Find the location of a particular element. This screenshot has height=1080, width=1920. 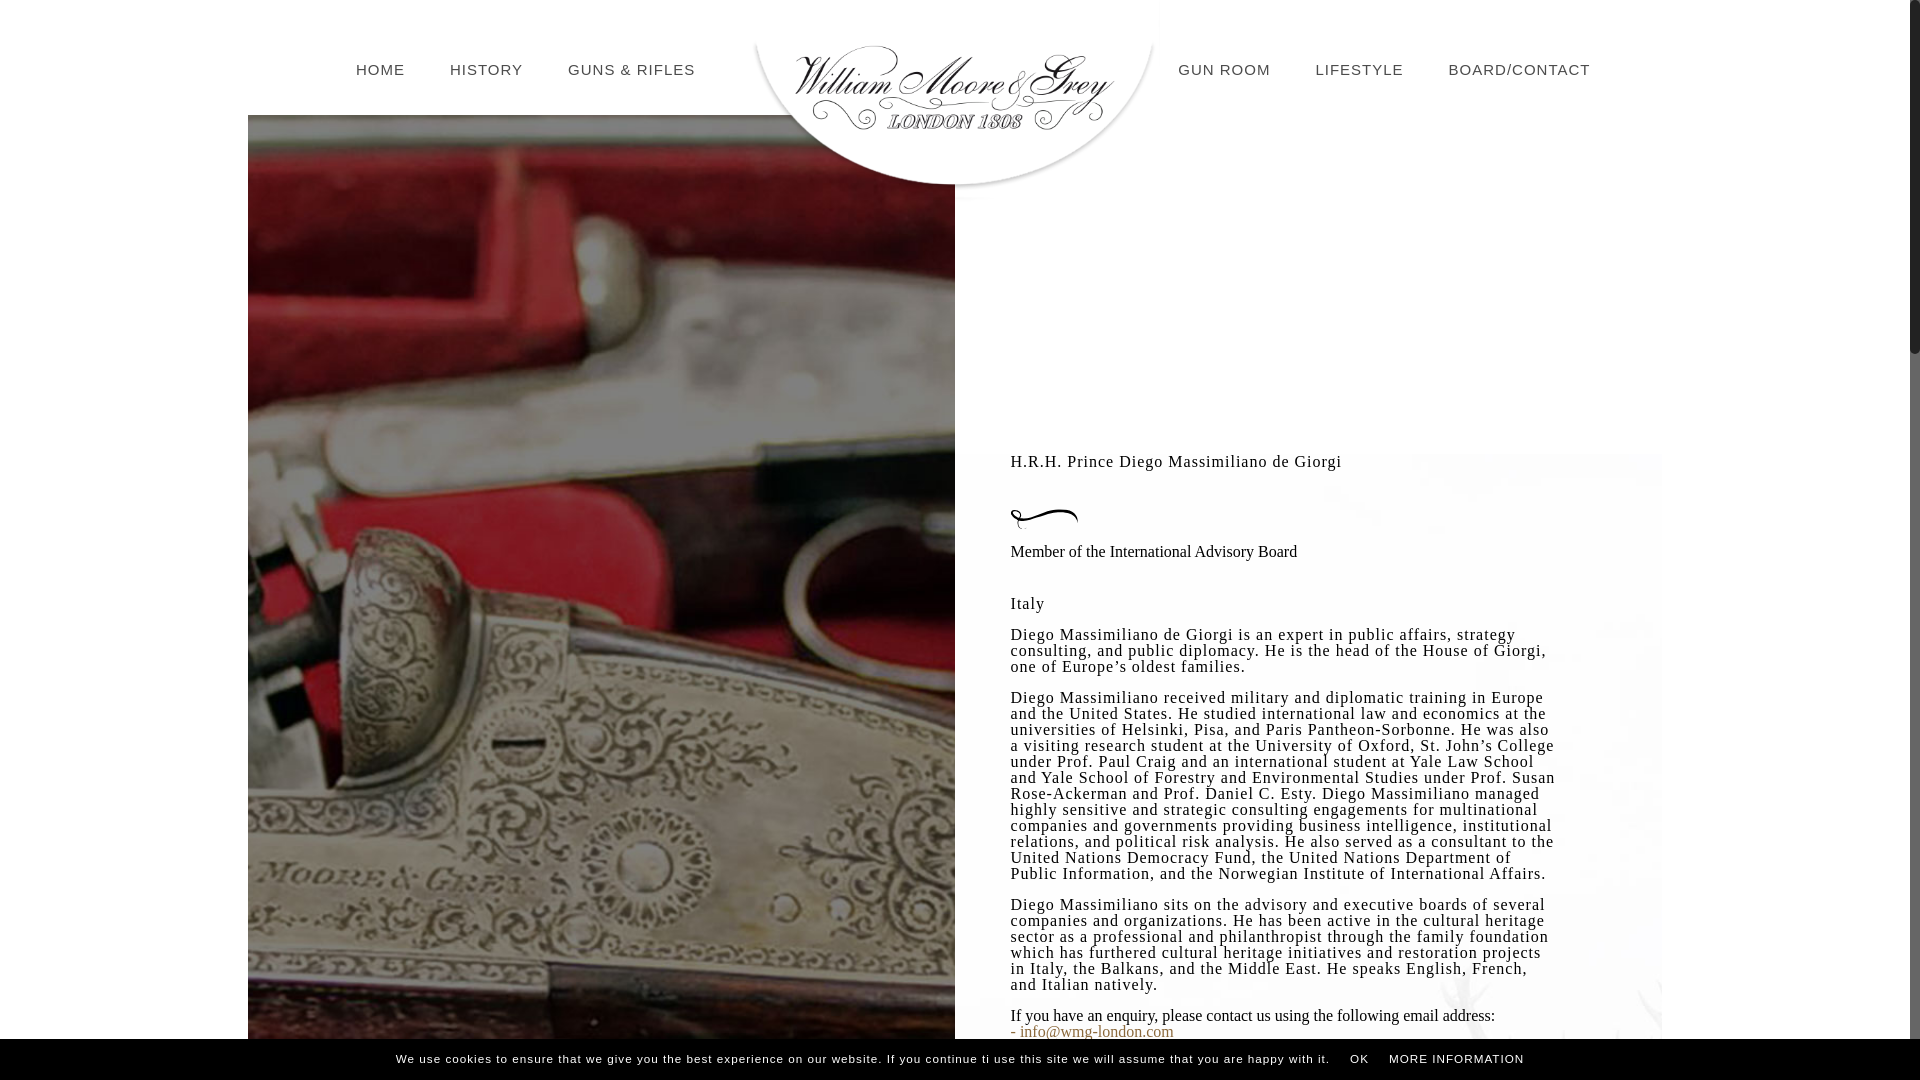

GUN ROOM is located at coordinates (1224, 69).